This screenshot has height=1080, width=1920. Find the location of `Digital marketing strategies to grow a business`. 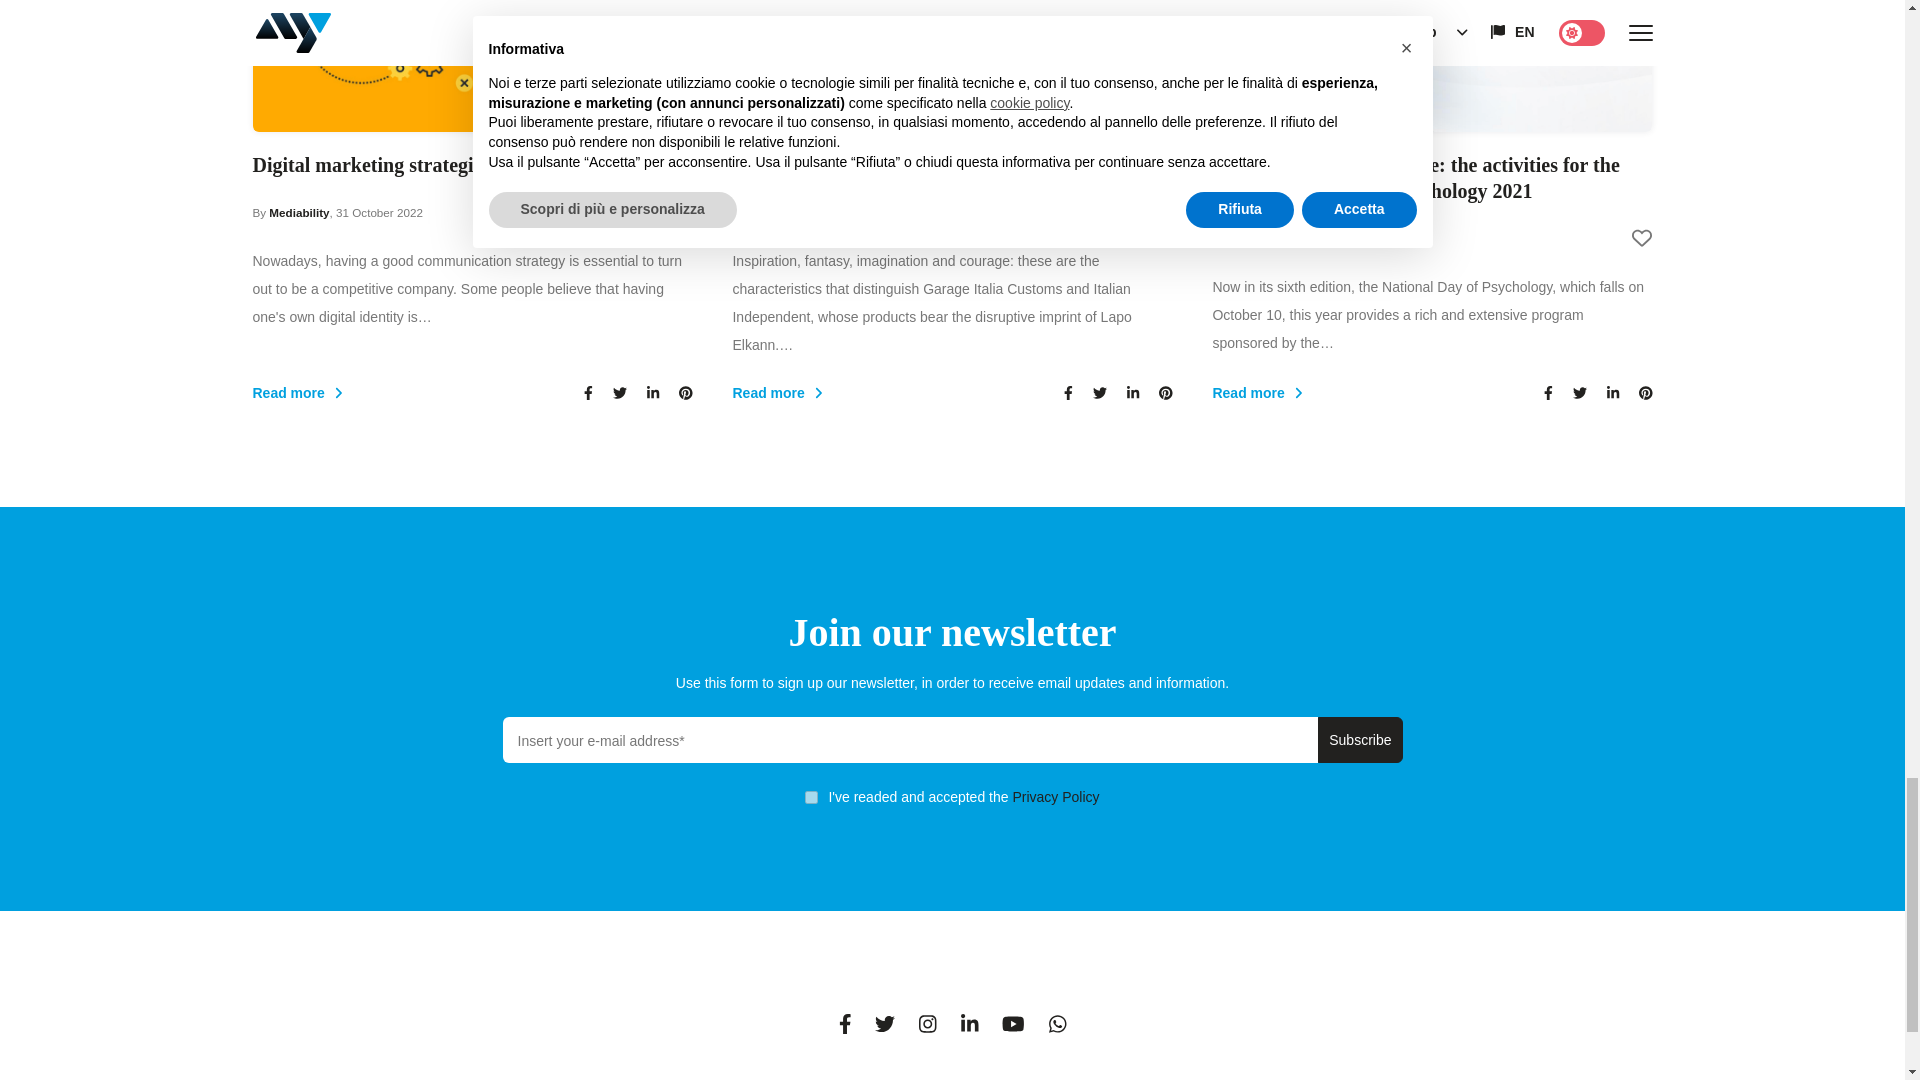

Digital marketing strategies to grow a business is located at coordinates (471, 165).